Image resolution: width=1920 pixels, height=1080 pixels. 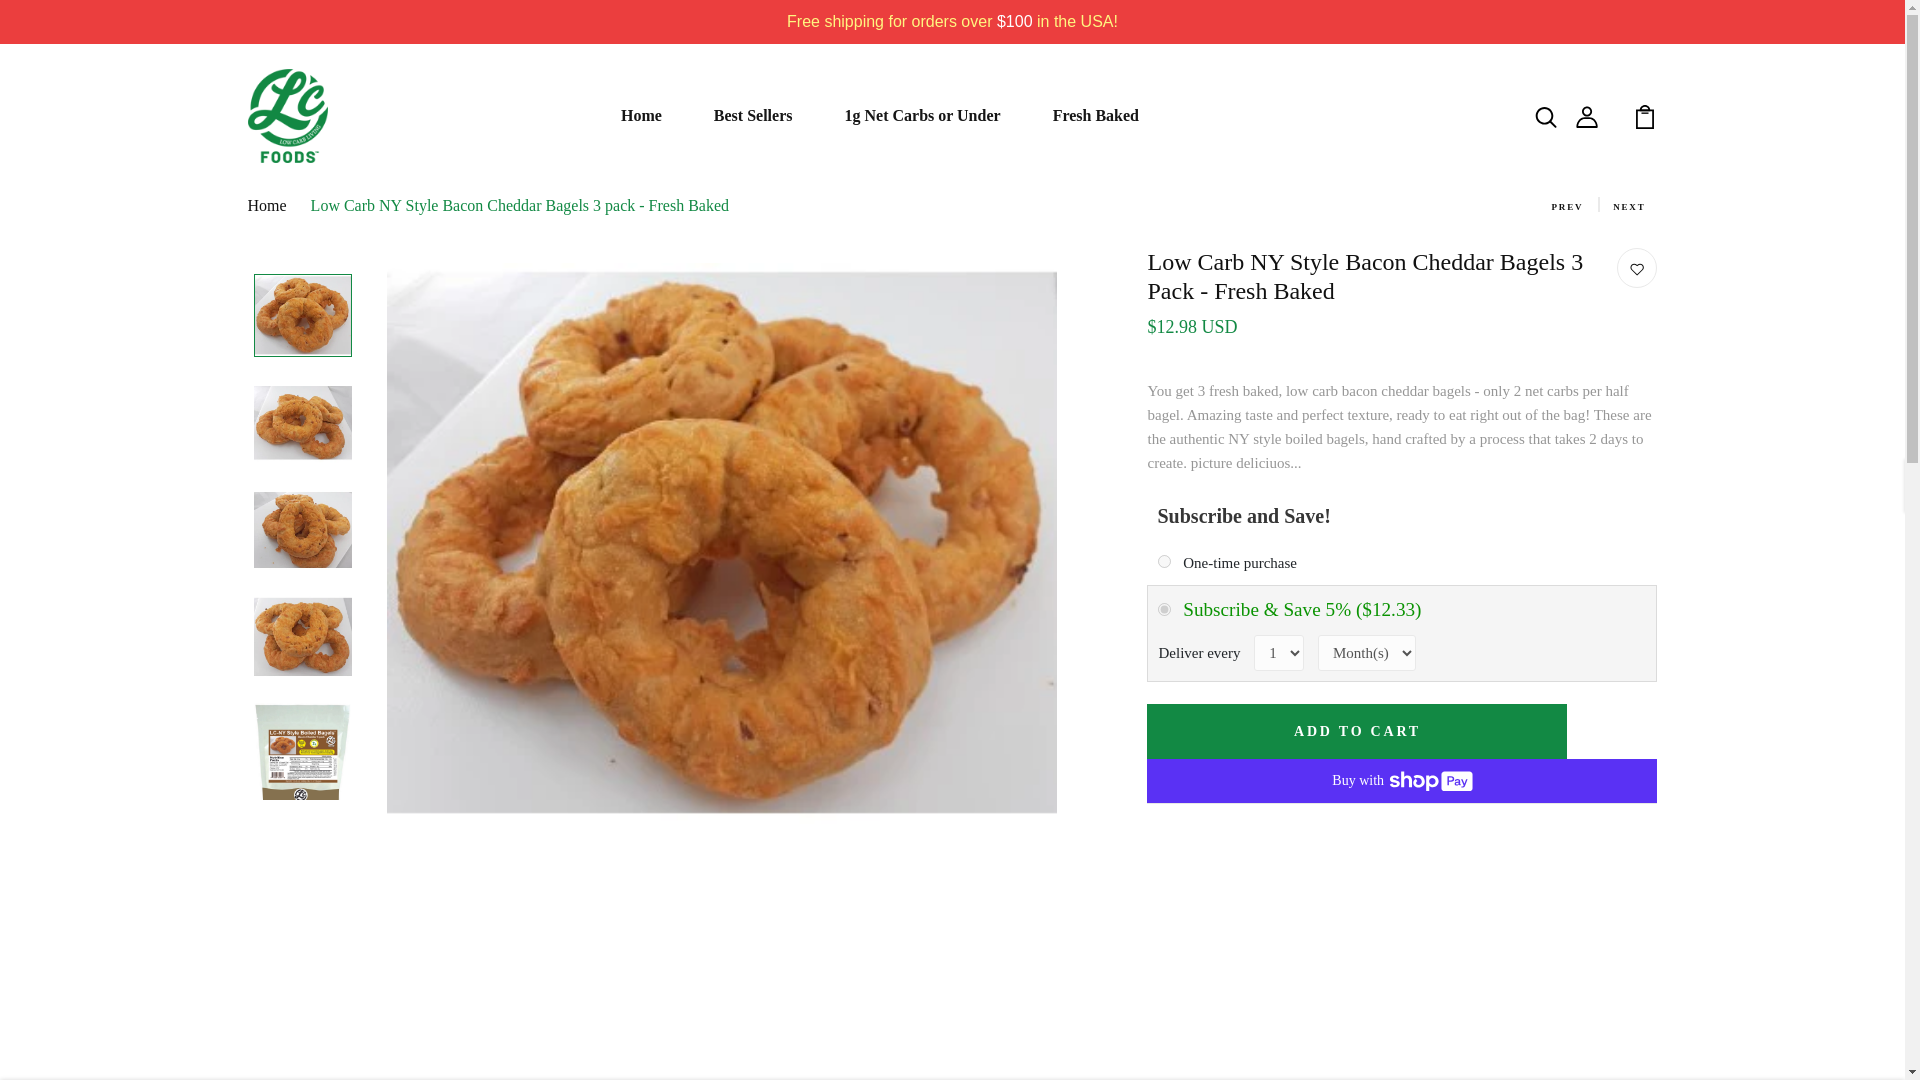 I want to click on Fresh Baked, so click(x=1095, y=116).